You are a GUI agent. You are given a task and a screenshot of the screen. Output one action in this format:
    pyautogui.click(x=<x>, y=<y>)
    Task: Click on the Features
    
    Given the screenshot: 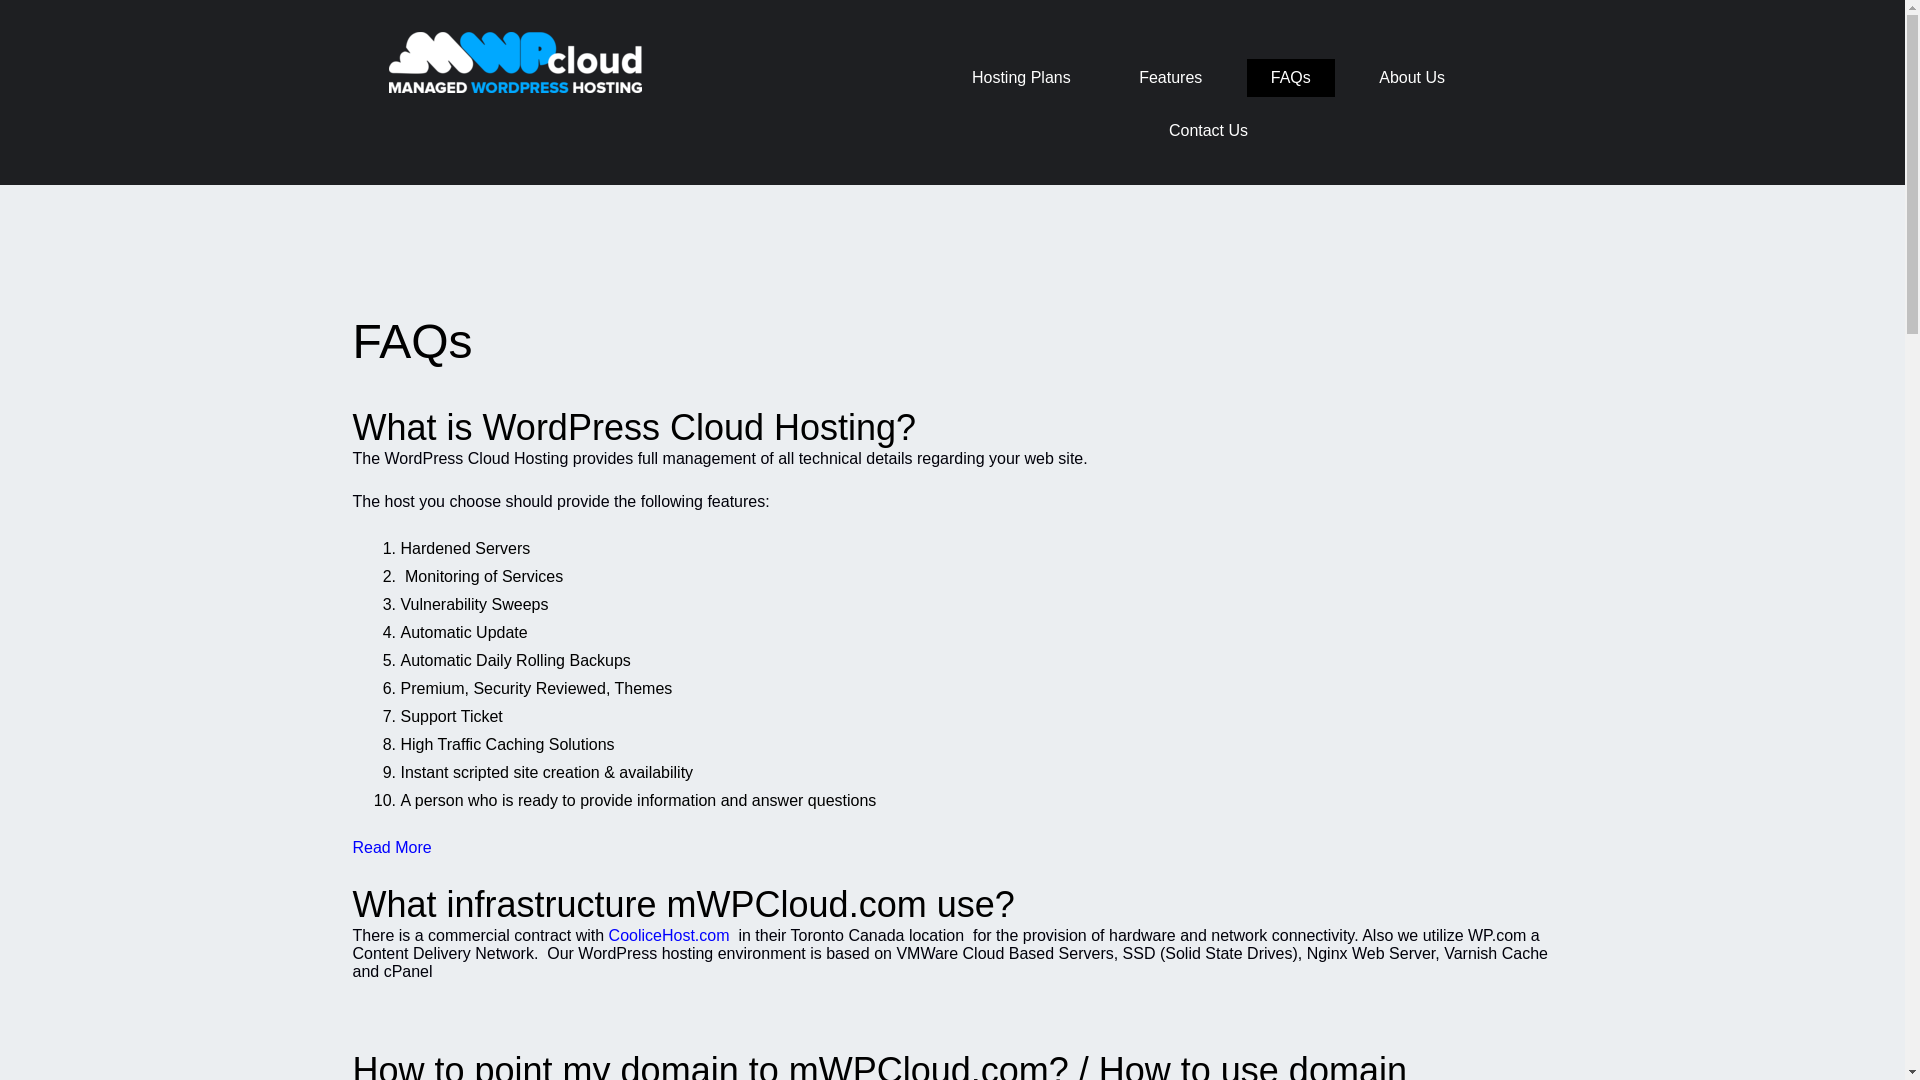 What is the action you would take?
    pyautogui.click(x=1170, y=77)
    